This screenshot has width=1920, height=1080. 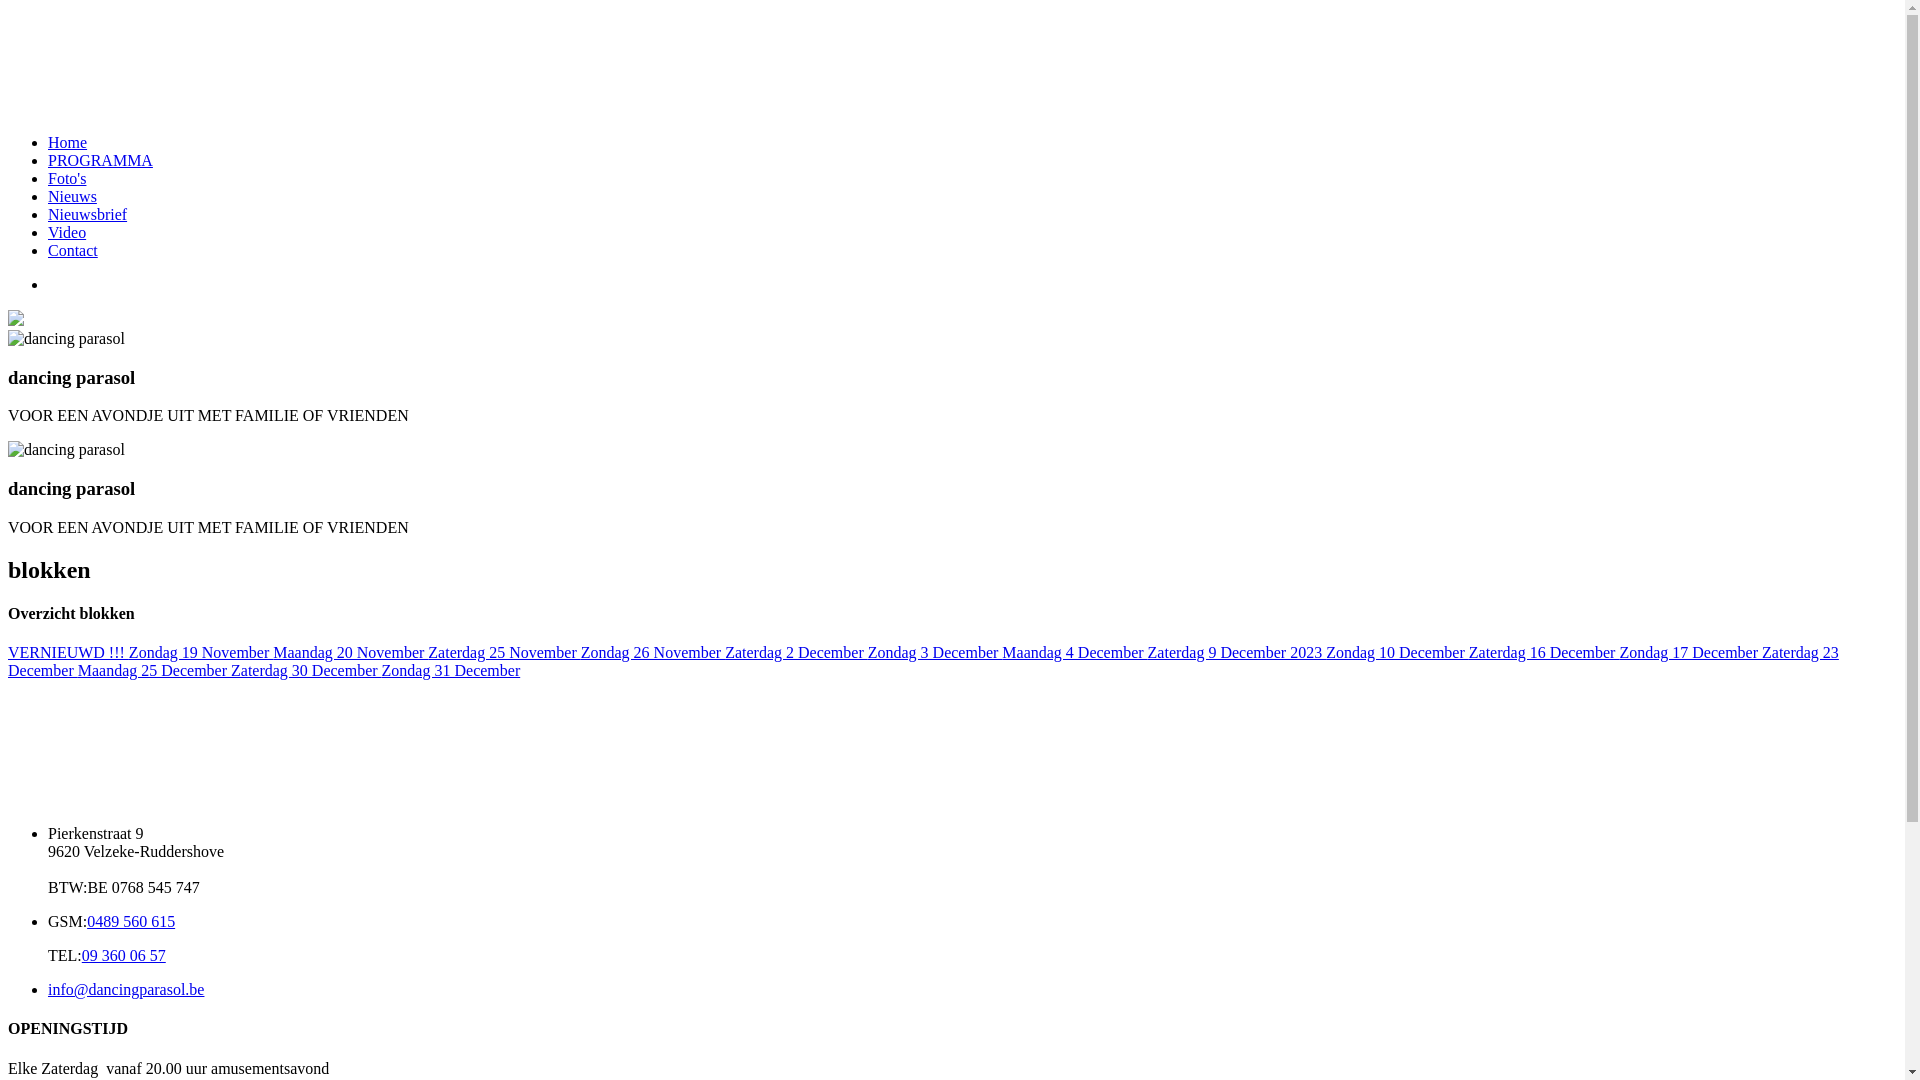 What do you see at coordinates (504, 652) in the screenshot?
I see `Zaterdag 25 November` at bounding box center [504, 652].